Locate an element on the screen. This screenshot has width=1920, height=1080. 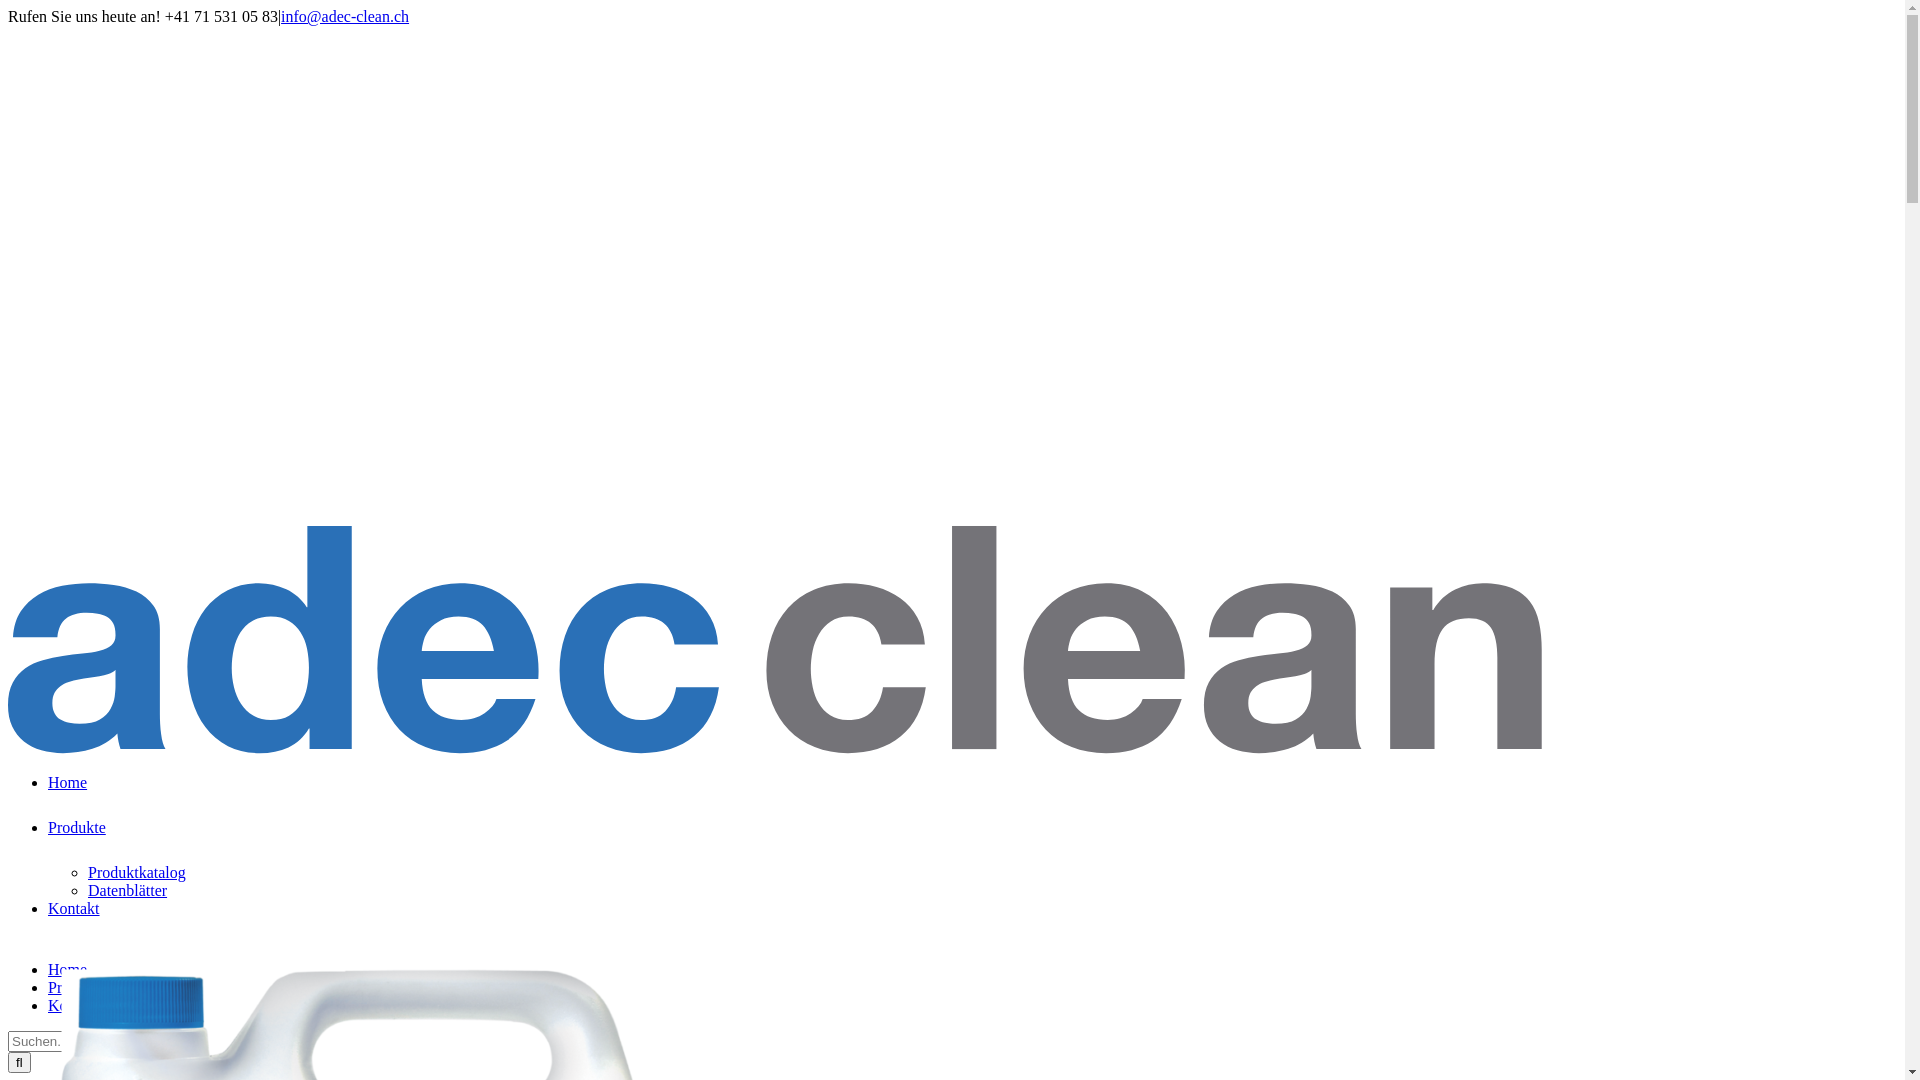
Zum Inhalt springen is located at coordinates (8, 8).